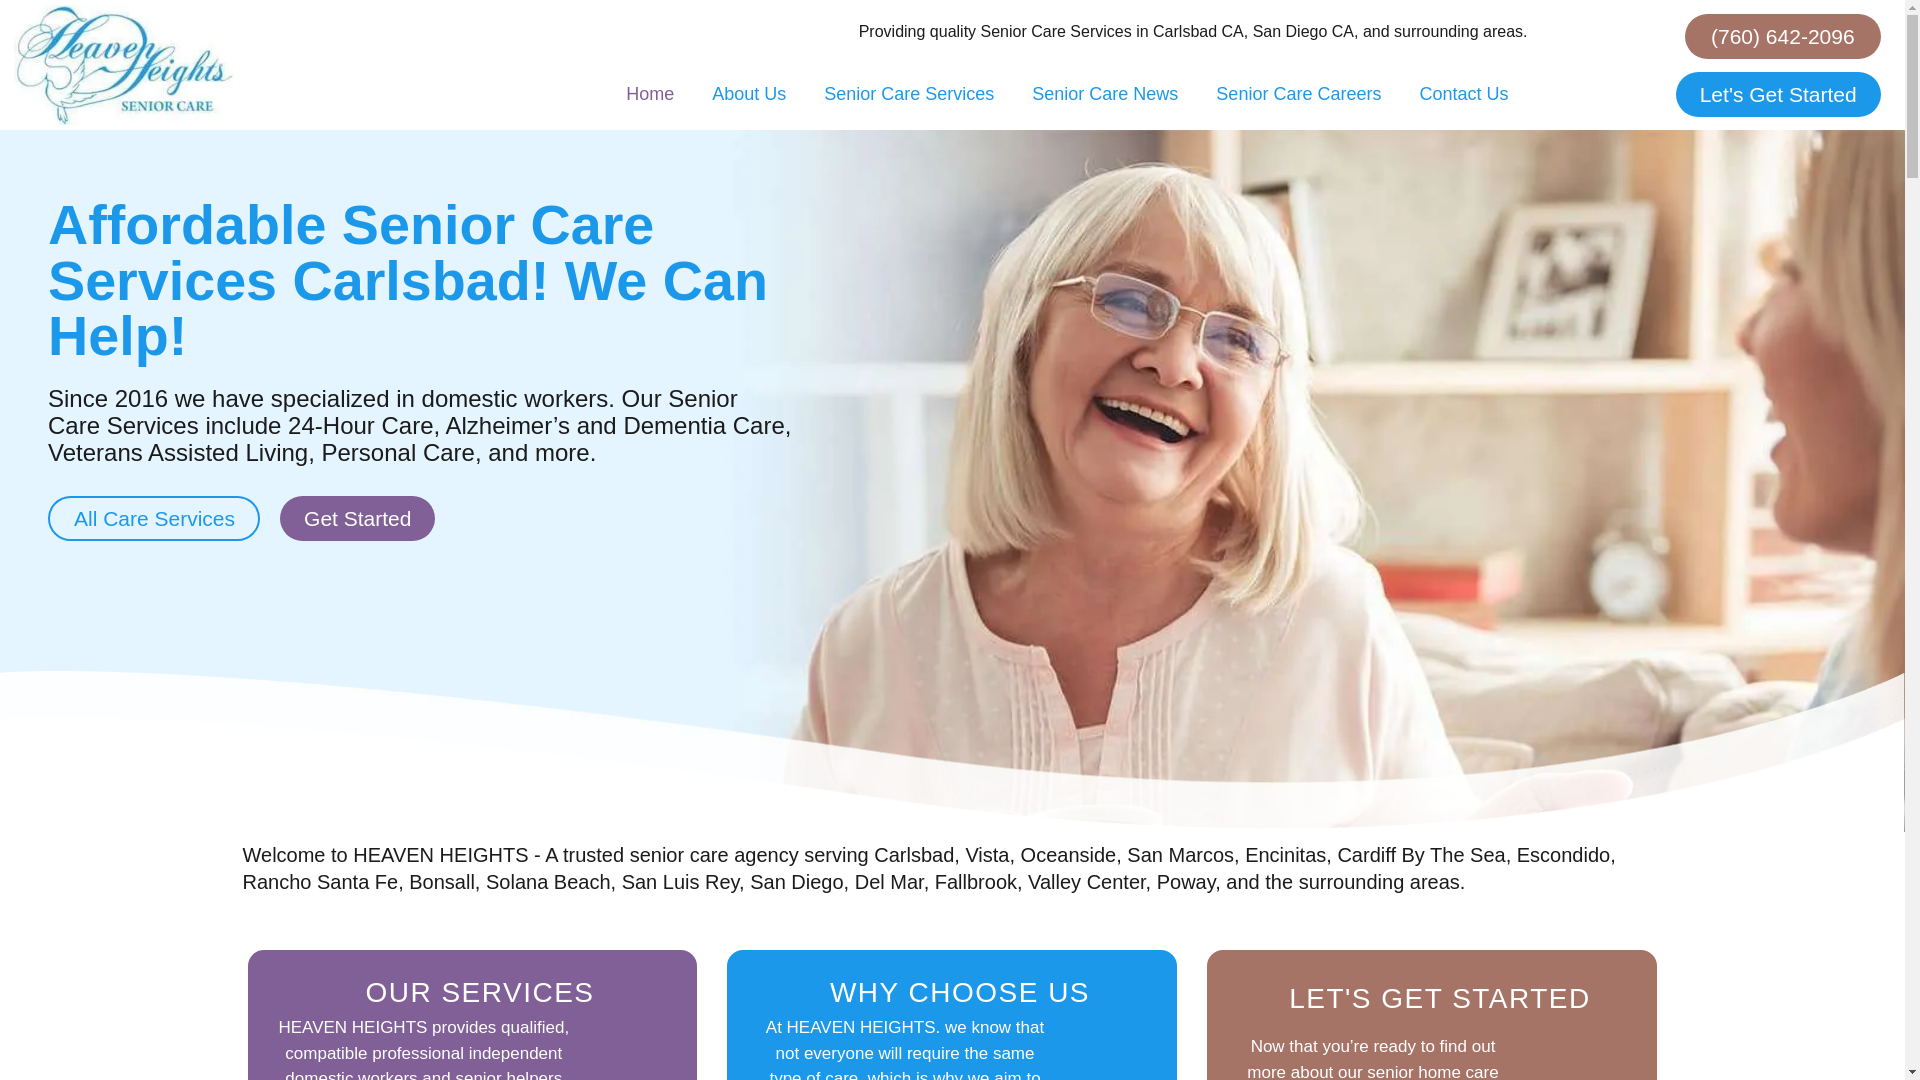 The image size is (1920, 1080). What do you see at coordinates (908, 93) in the screenshot?
I see `Senior Care Services` at bounding box center [908, 93].